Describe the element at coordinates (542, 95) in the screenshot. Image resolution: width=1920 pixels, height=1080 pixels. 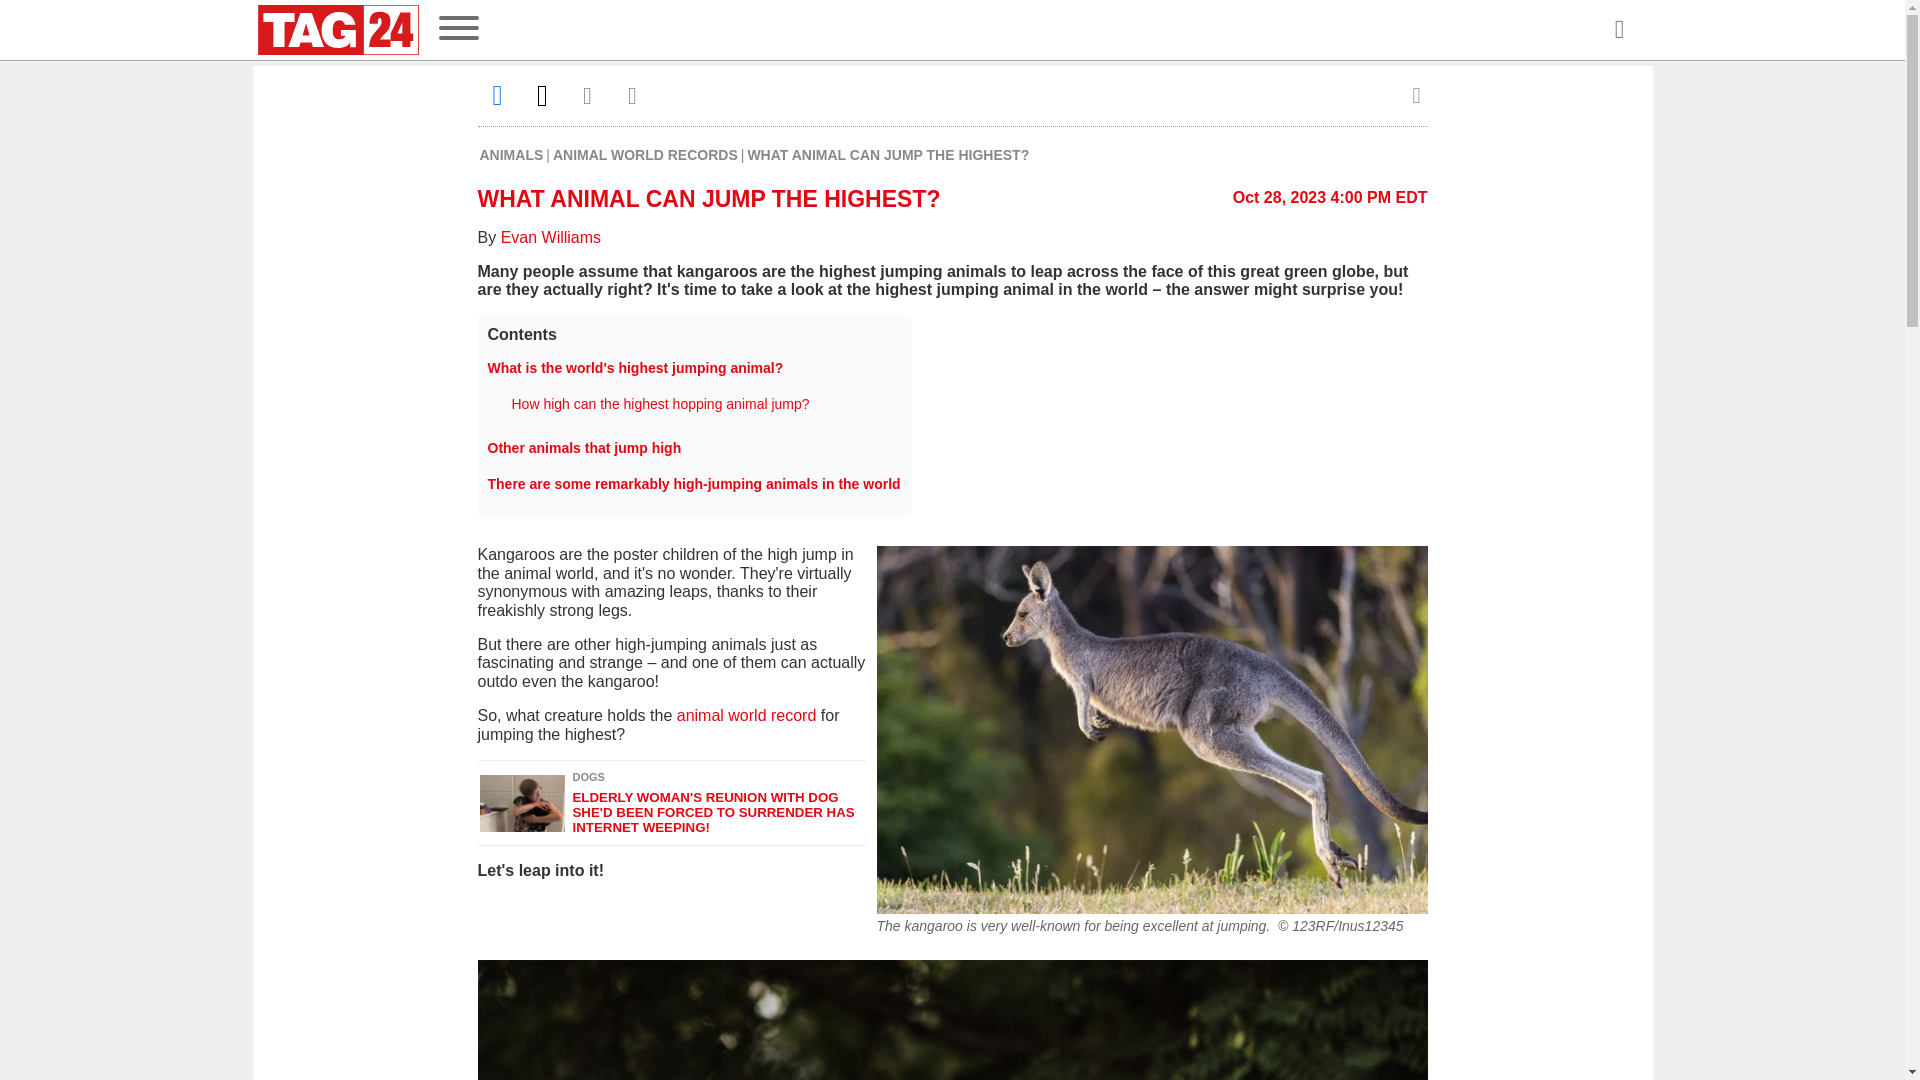
I see `Share on Twitter` at that location.